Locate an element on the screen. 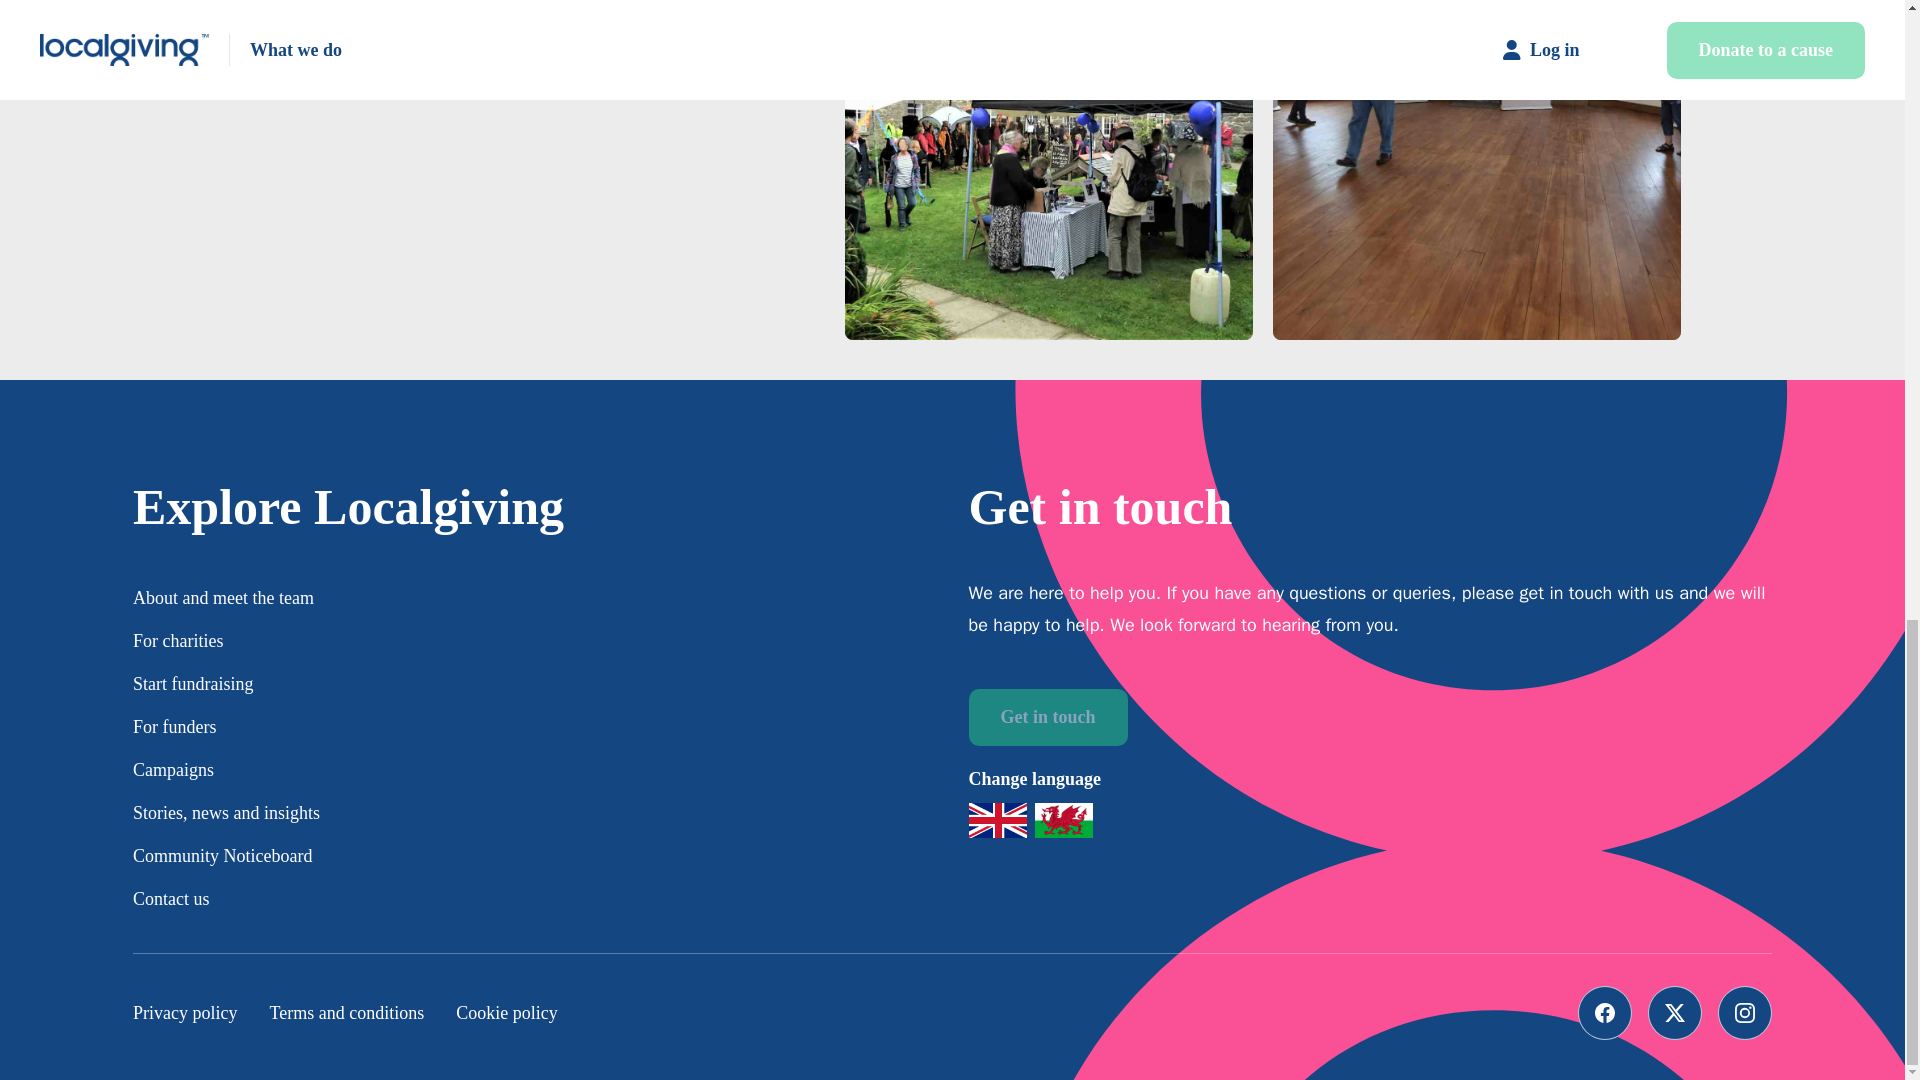 This screenshot has height=1080, width=1920. Privacy policy is located at coordinates (184, 1012).